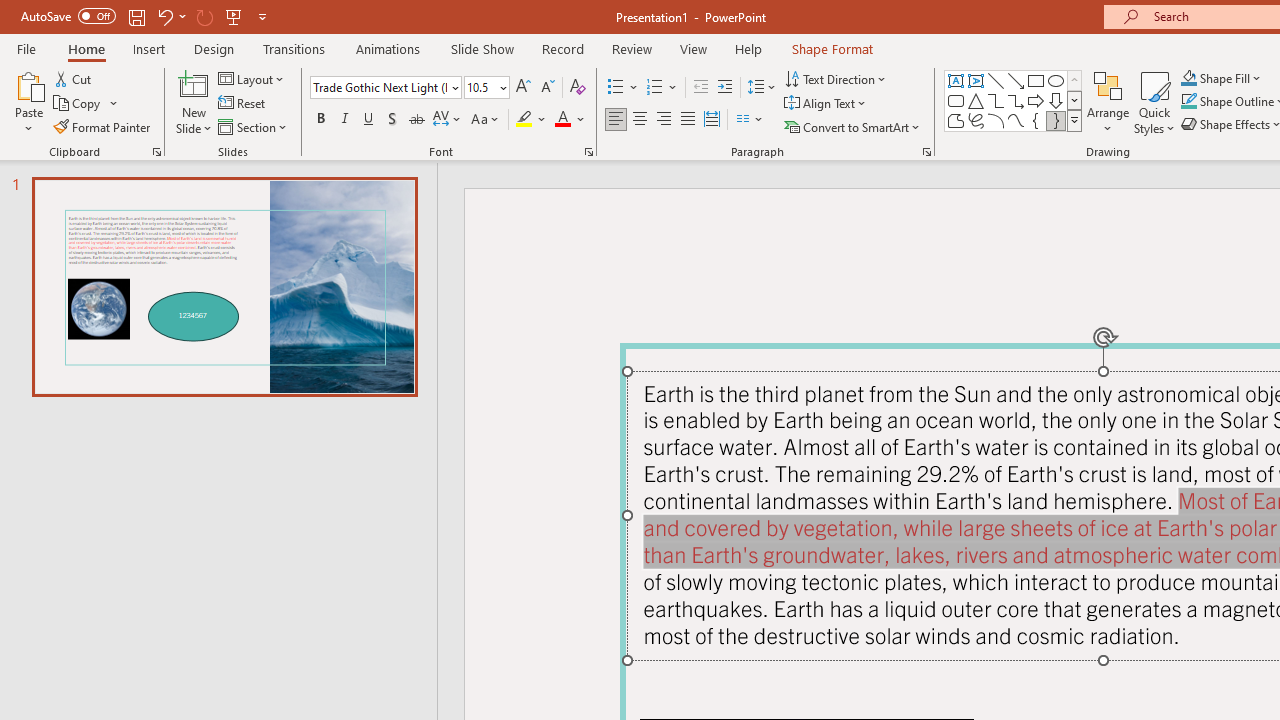  What do you see at coordinates (700, 88) in the screenshot?
I see `Decrease Indent` at bounding box center [700, 88].